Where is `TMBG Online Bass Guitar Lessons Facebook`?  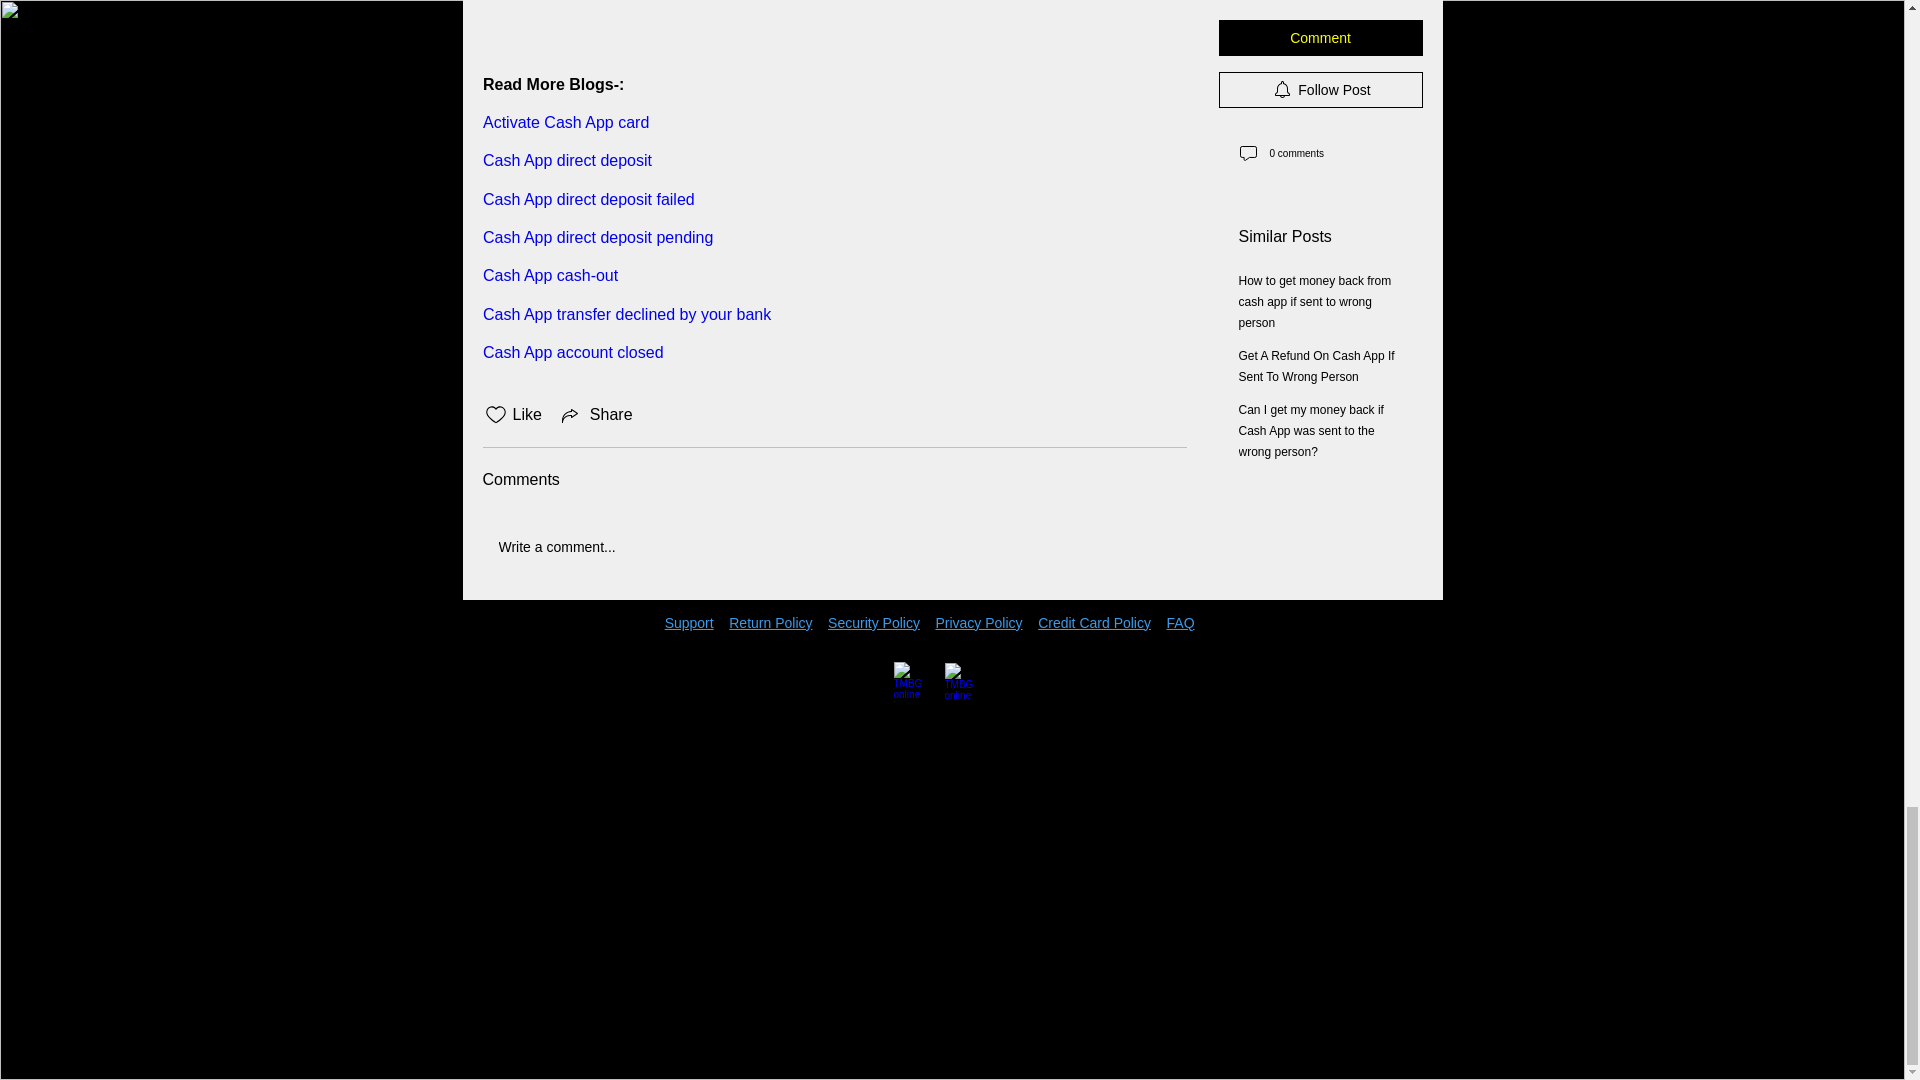
TMBG Online Bass Guitar Lessons Facebook is located at coordinates (914, 682).